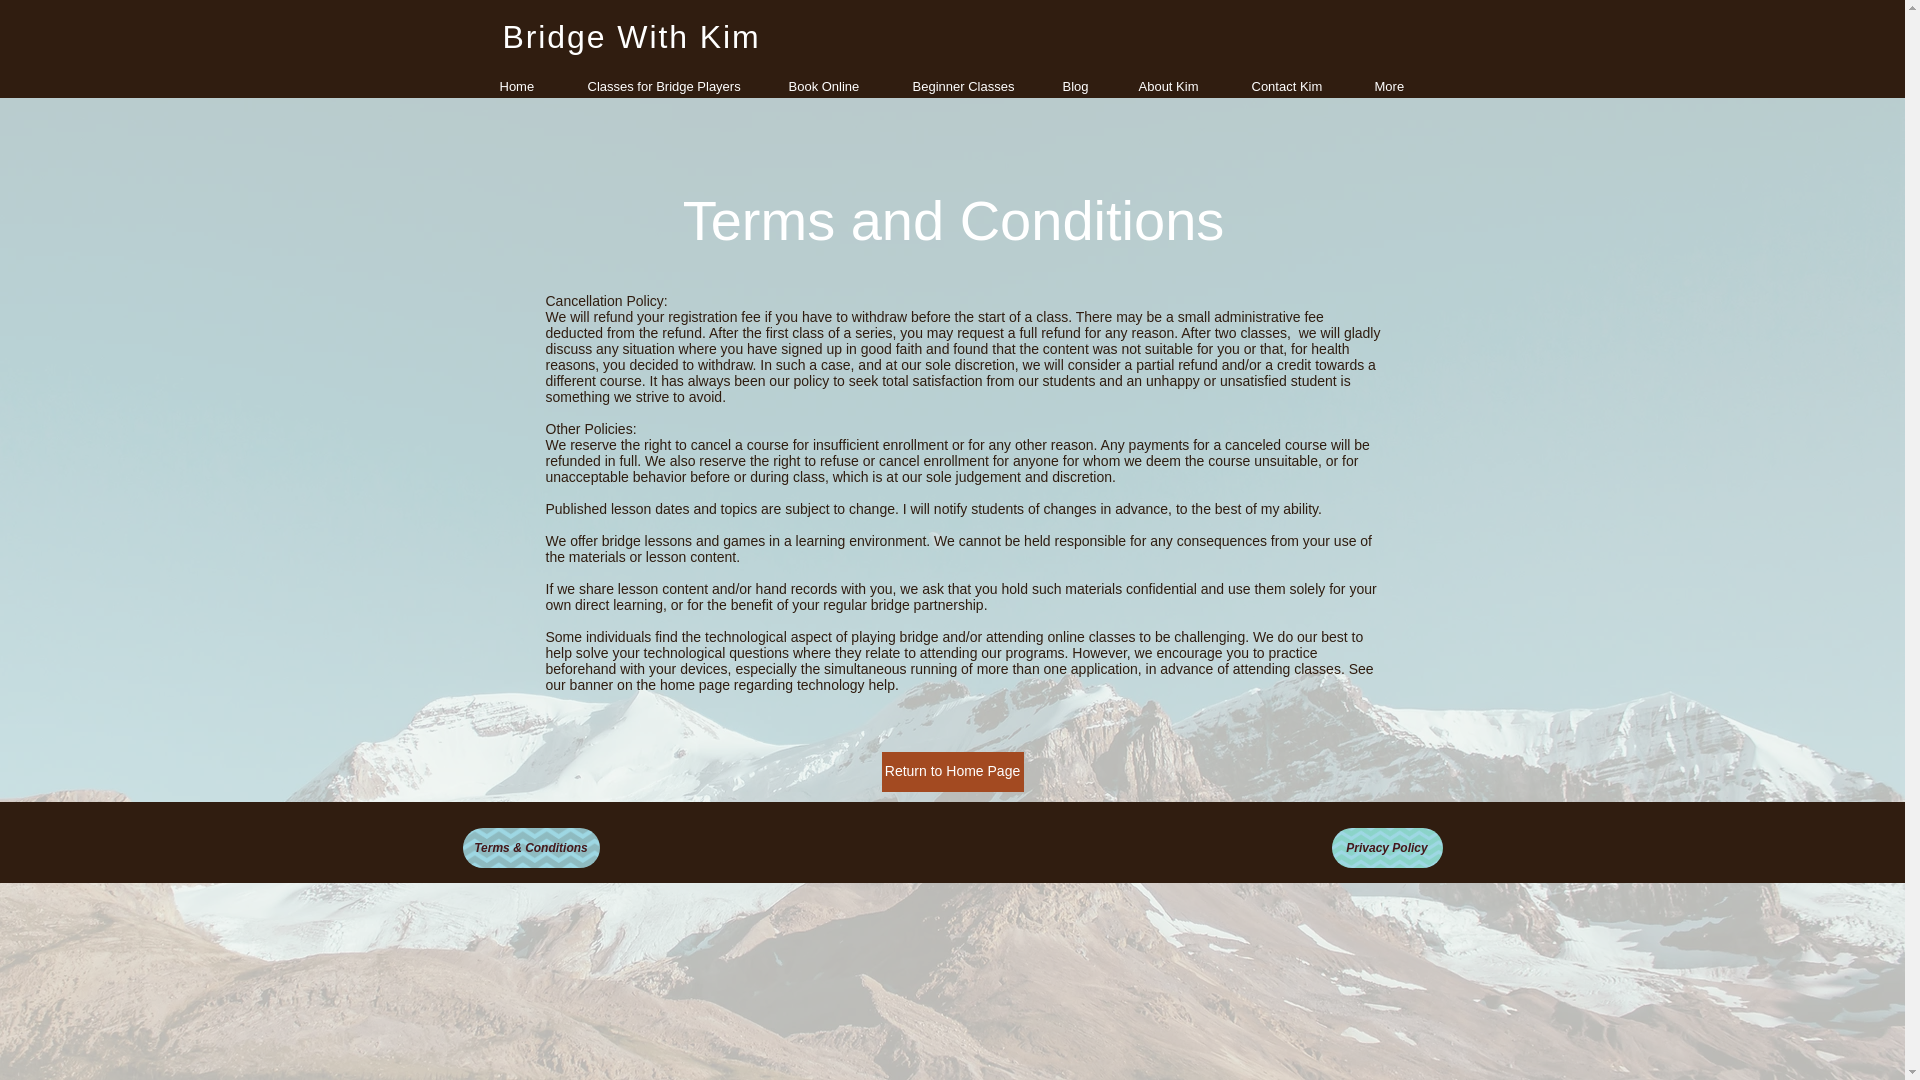  Describe the element at coordinates (952, 771) in the screenshot. I see `Return to Home Page` at that location.